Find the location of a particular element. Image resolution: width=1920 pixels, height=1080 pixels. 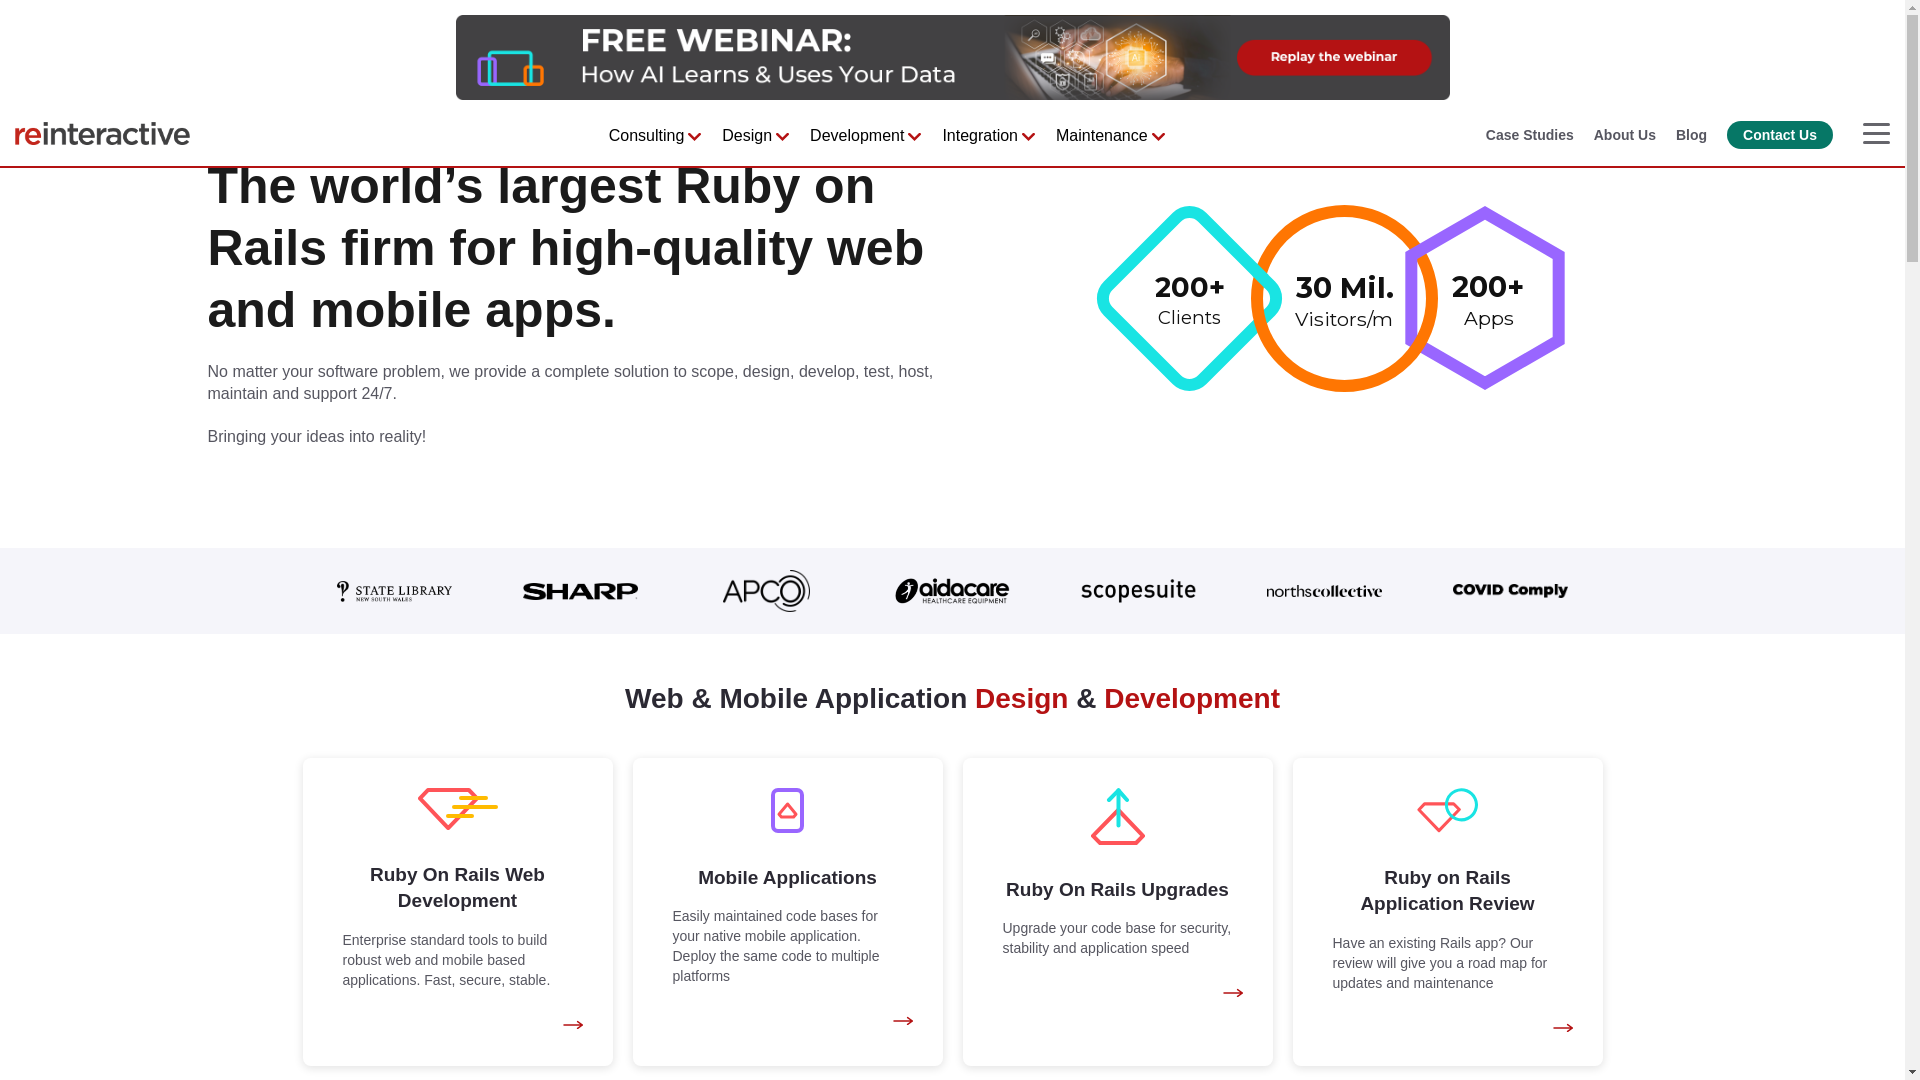

Integration is located at coordinates (980, 136).